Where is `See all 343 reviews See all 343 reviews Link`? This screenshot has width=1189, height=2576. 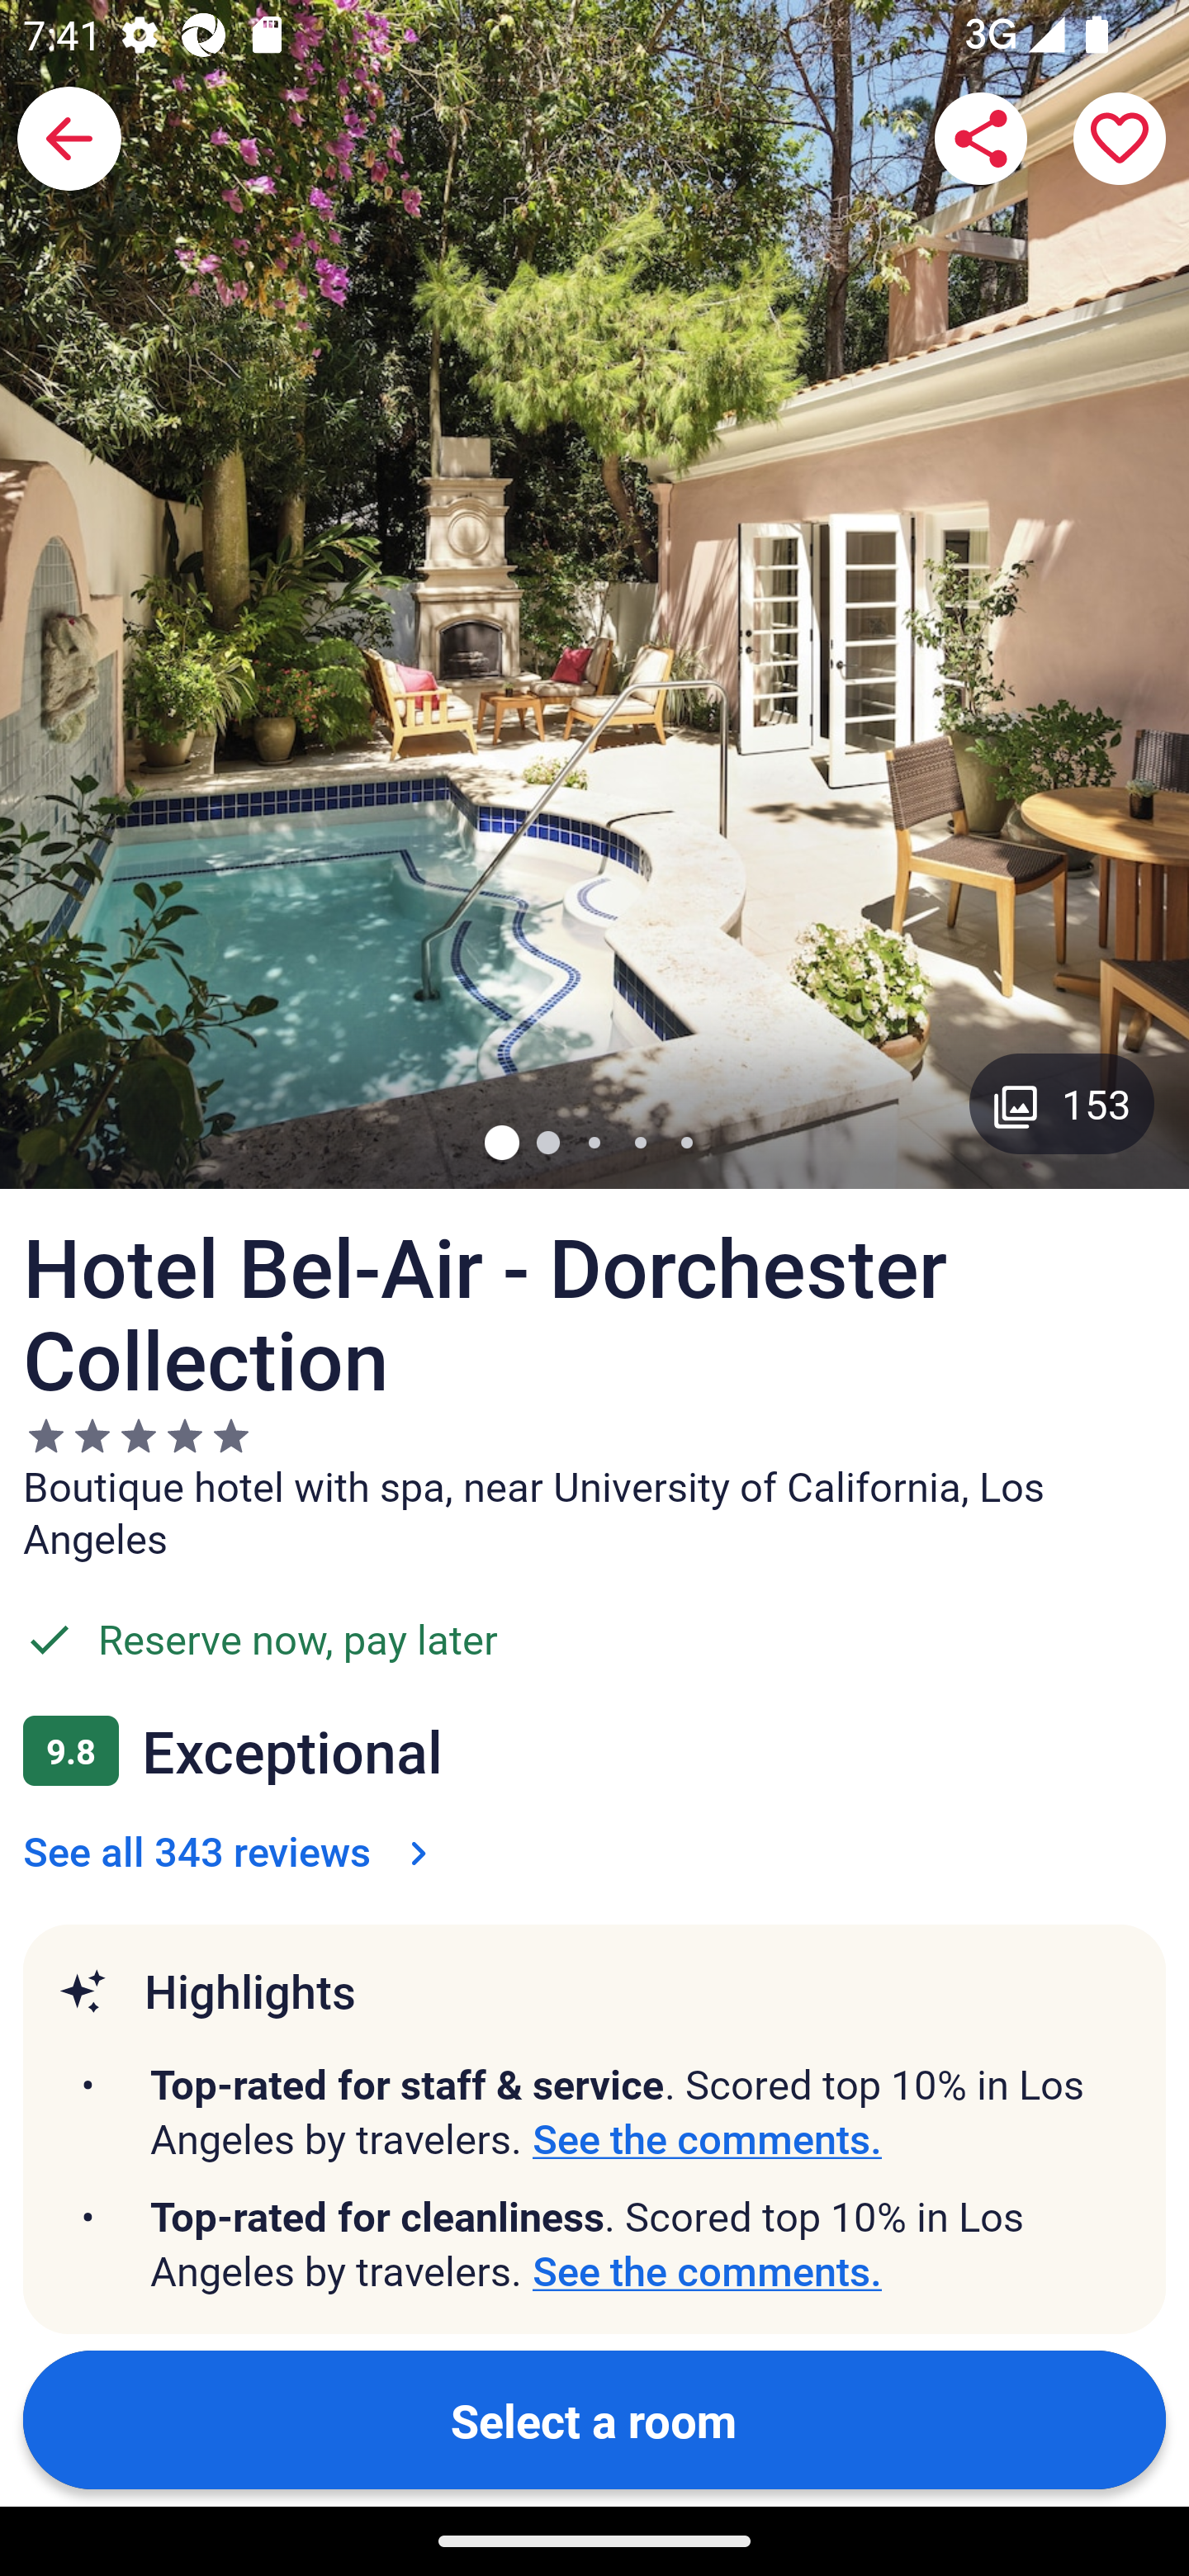 See all 343 reviews See all 343 reviews Link is located at coordinates (231, 1852).